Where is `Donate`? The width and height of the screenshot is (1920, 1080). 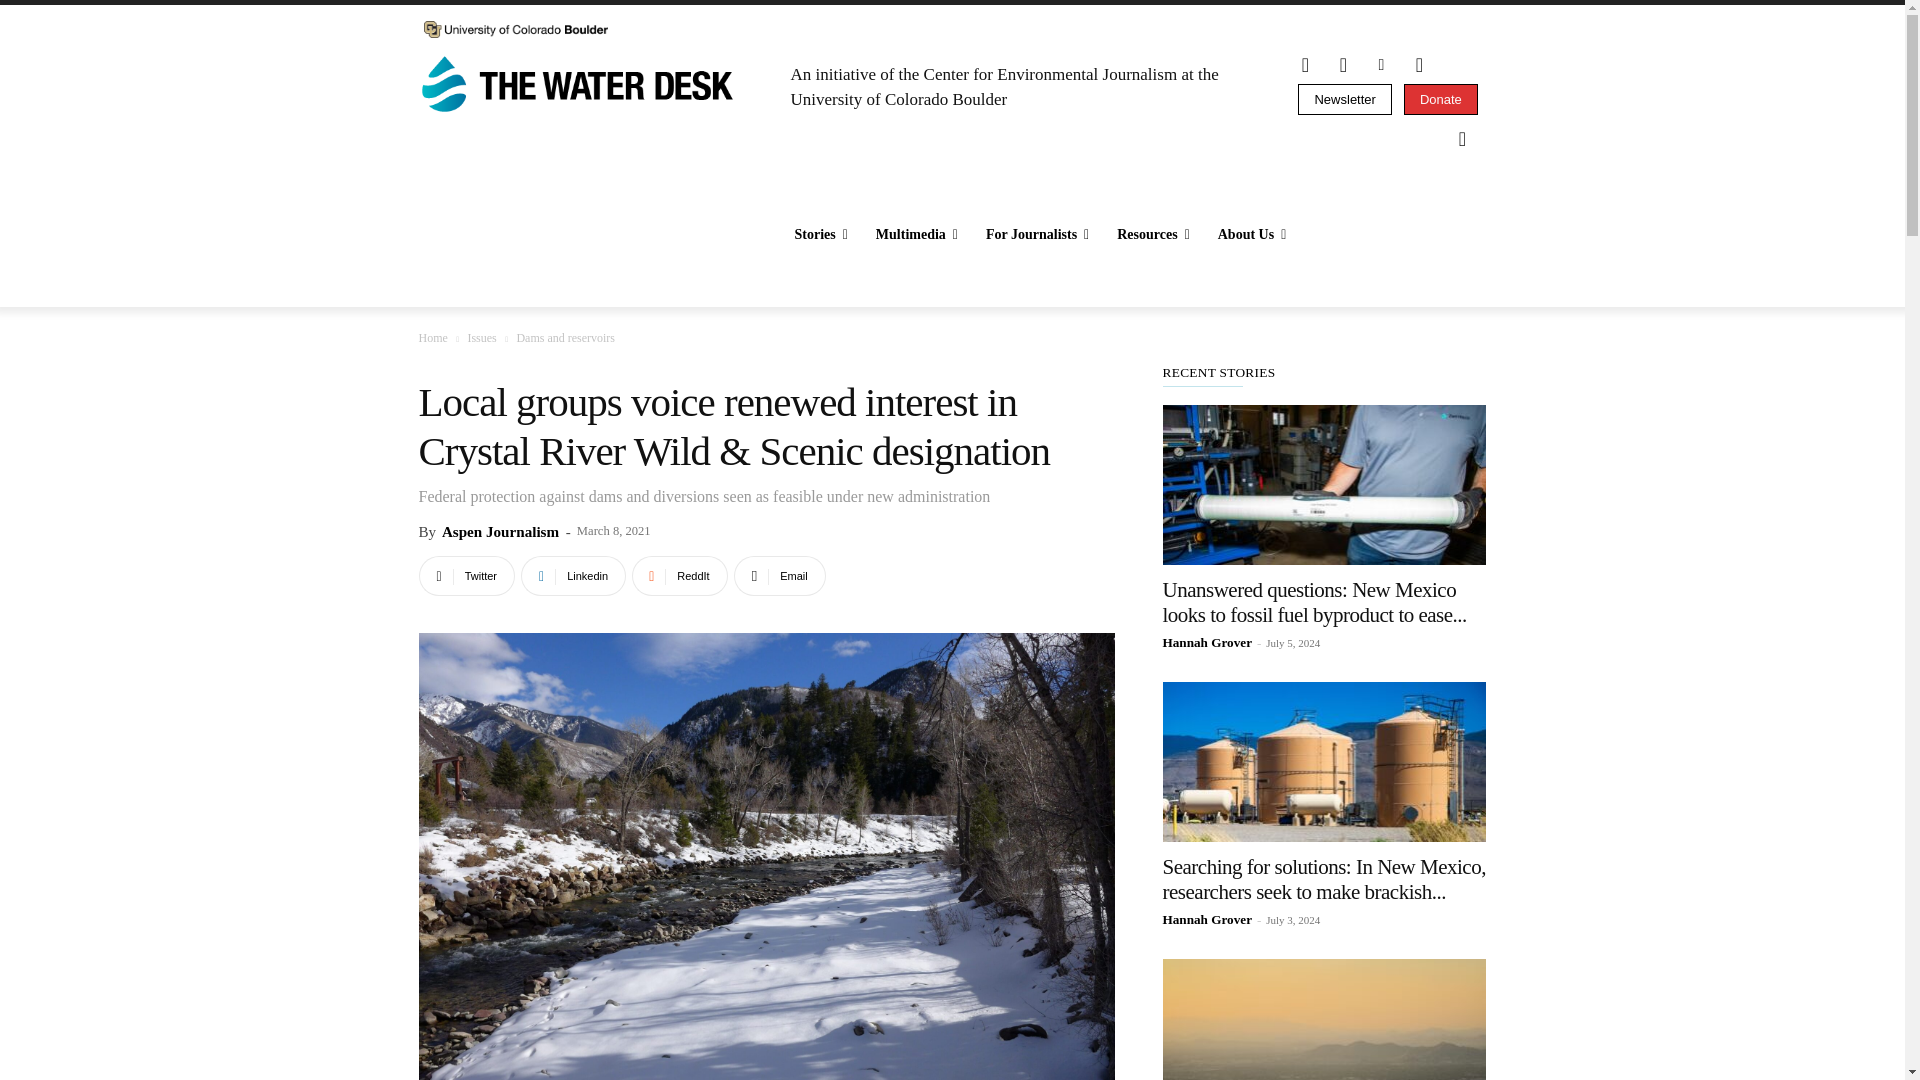
Donate is located at coordinates (1440, 99).